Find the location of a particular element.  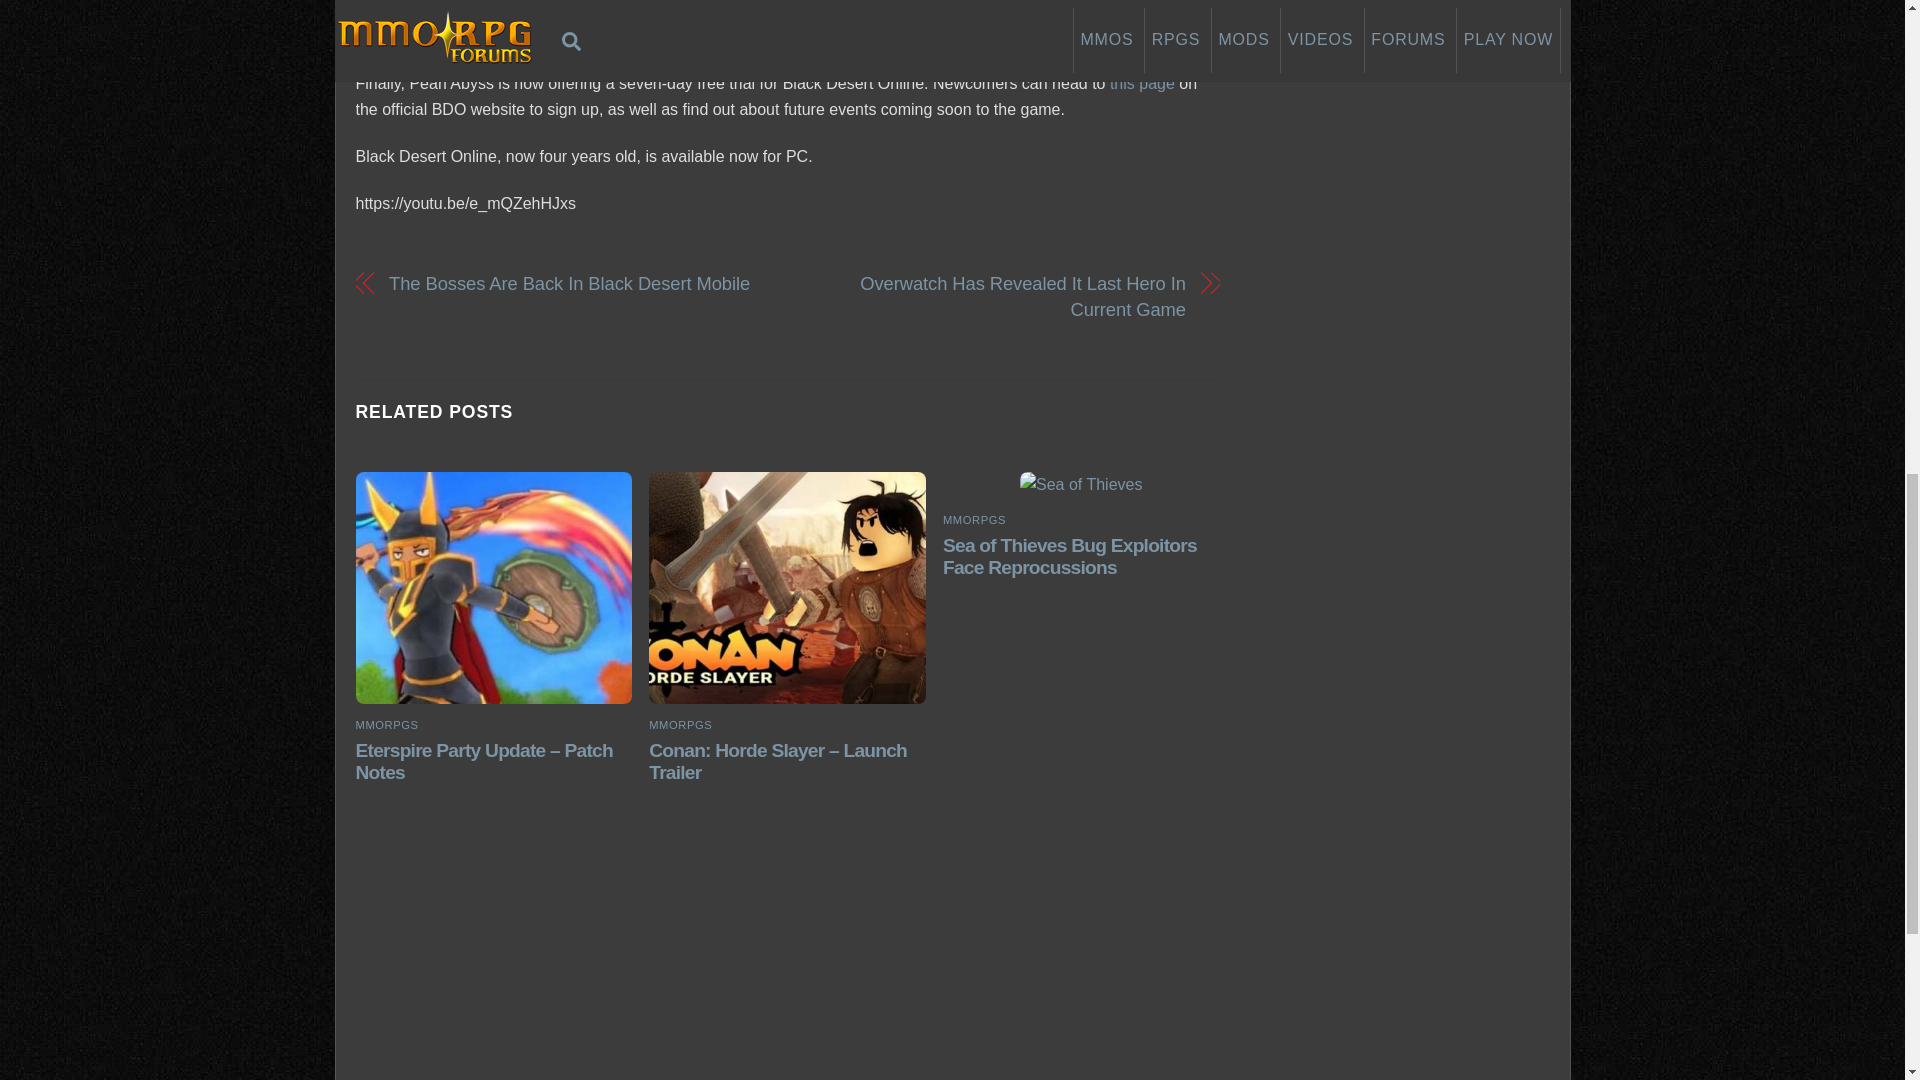

this page is located at coordinates (1142, 82).